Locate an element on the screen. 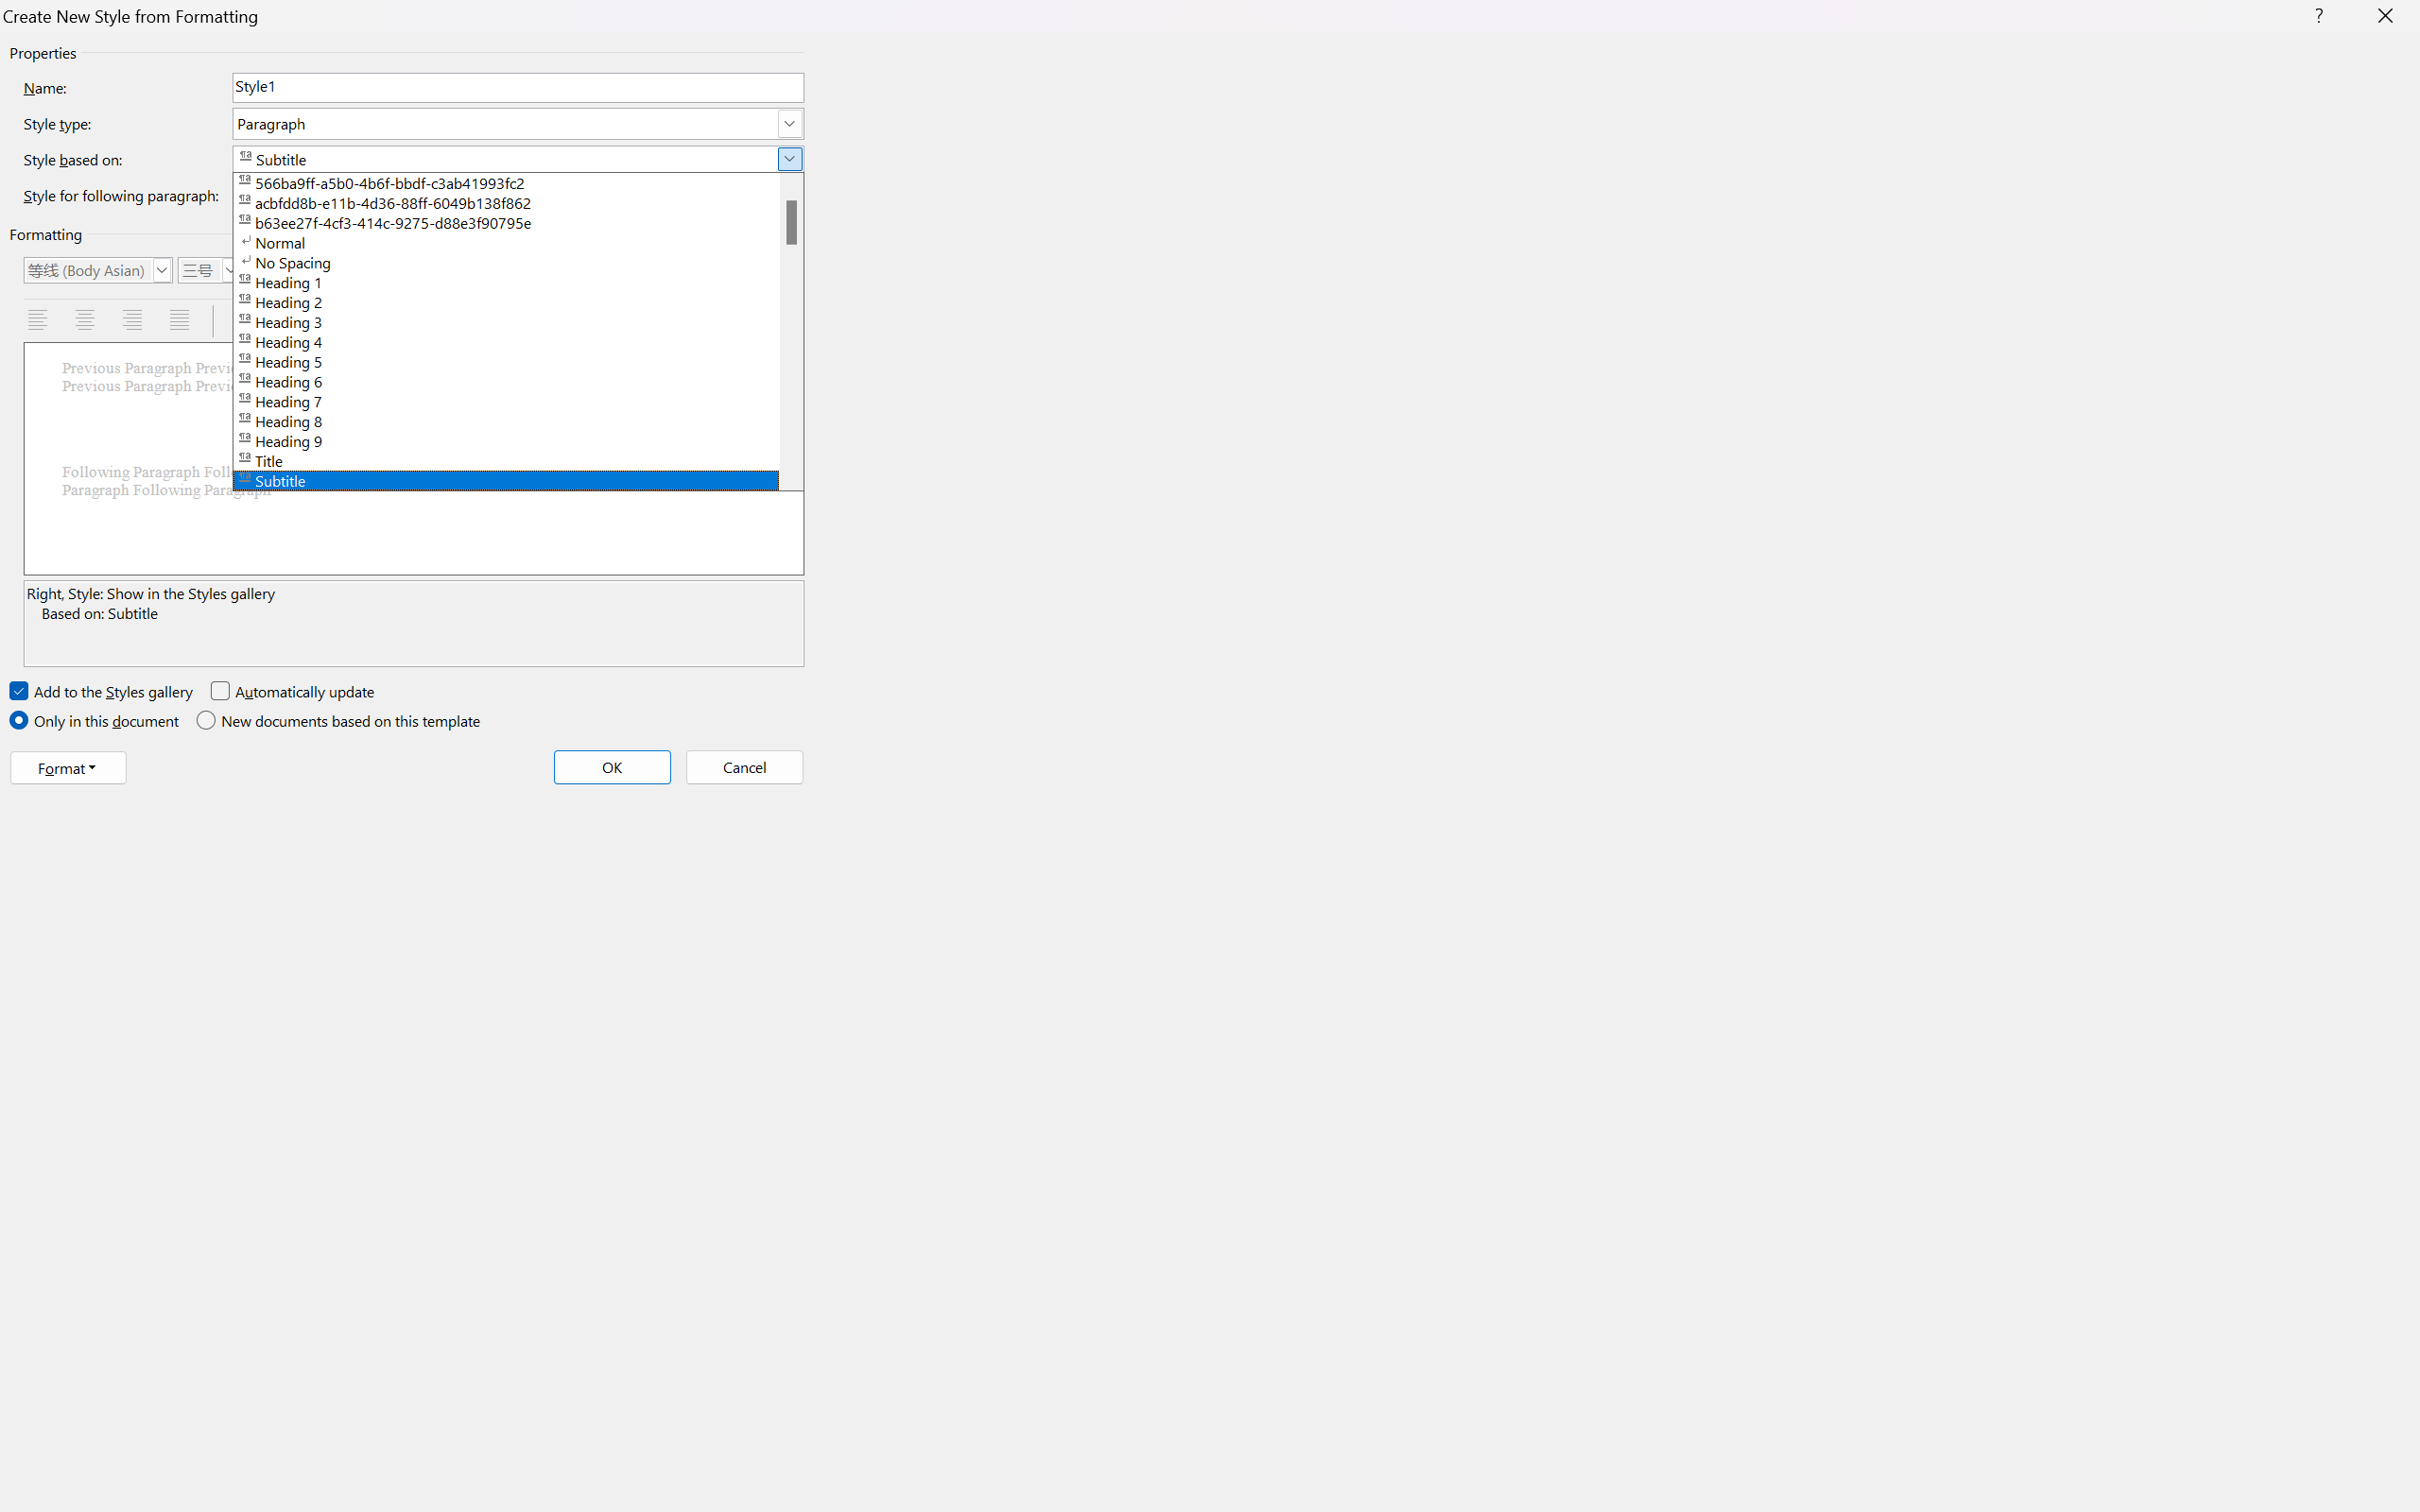  Italic is located at coordinates (307, 269).